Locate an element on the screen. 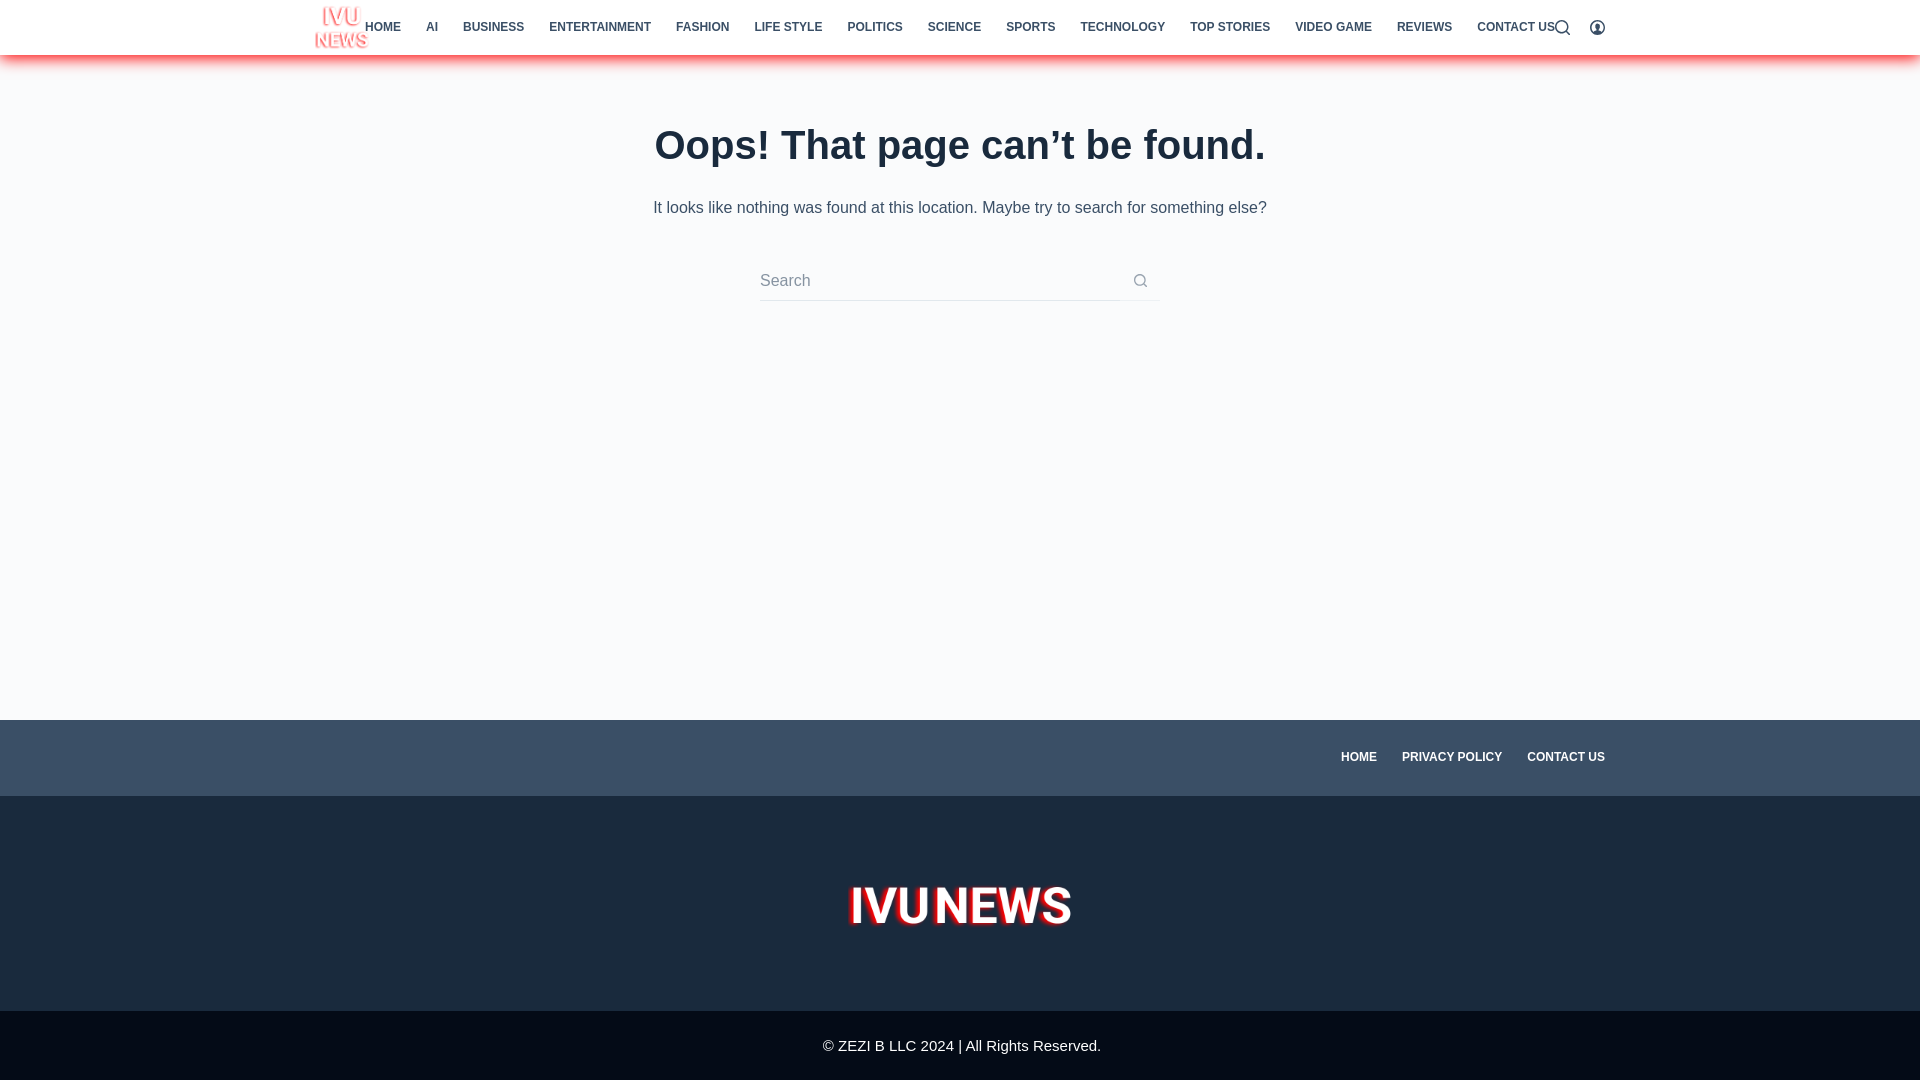 This screenshot has height=1080, width=1920. VIDEO GAME is located at coordinates (1333, 28).